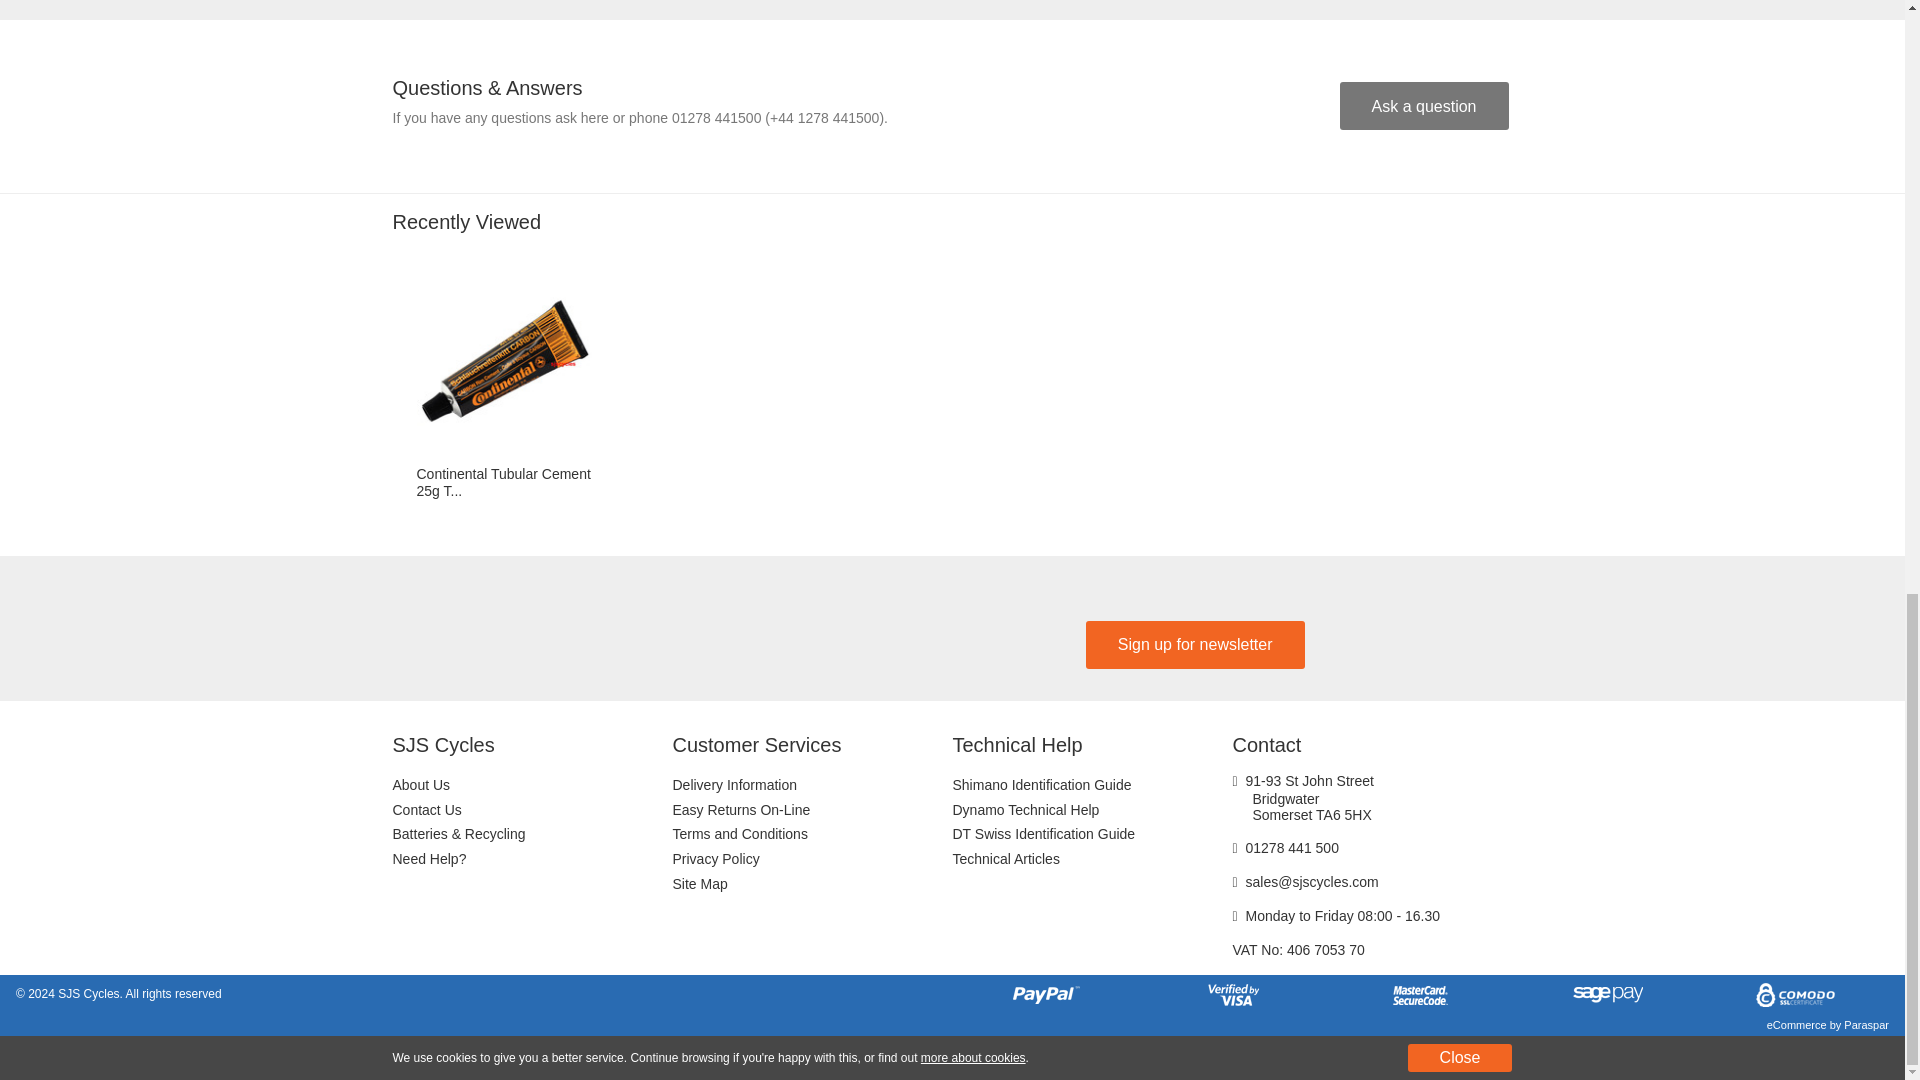 This screenshot has width=1920, height=1080. I want to click on Sign up for newsletter, so click(1196, 644).